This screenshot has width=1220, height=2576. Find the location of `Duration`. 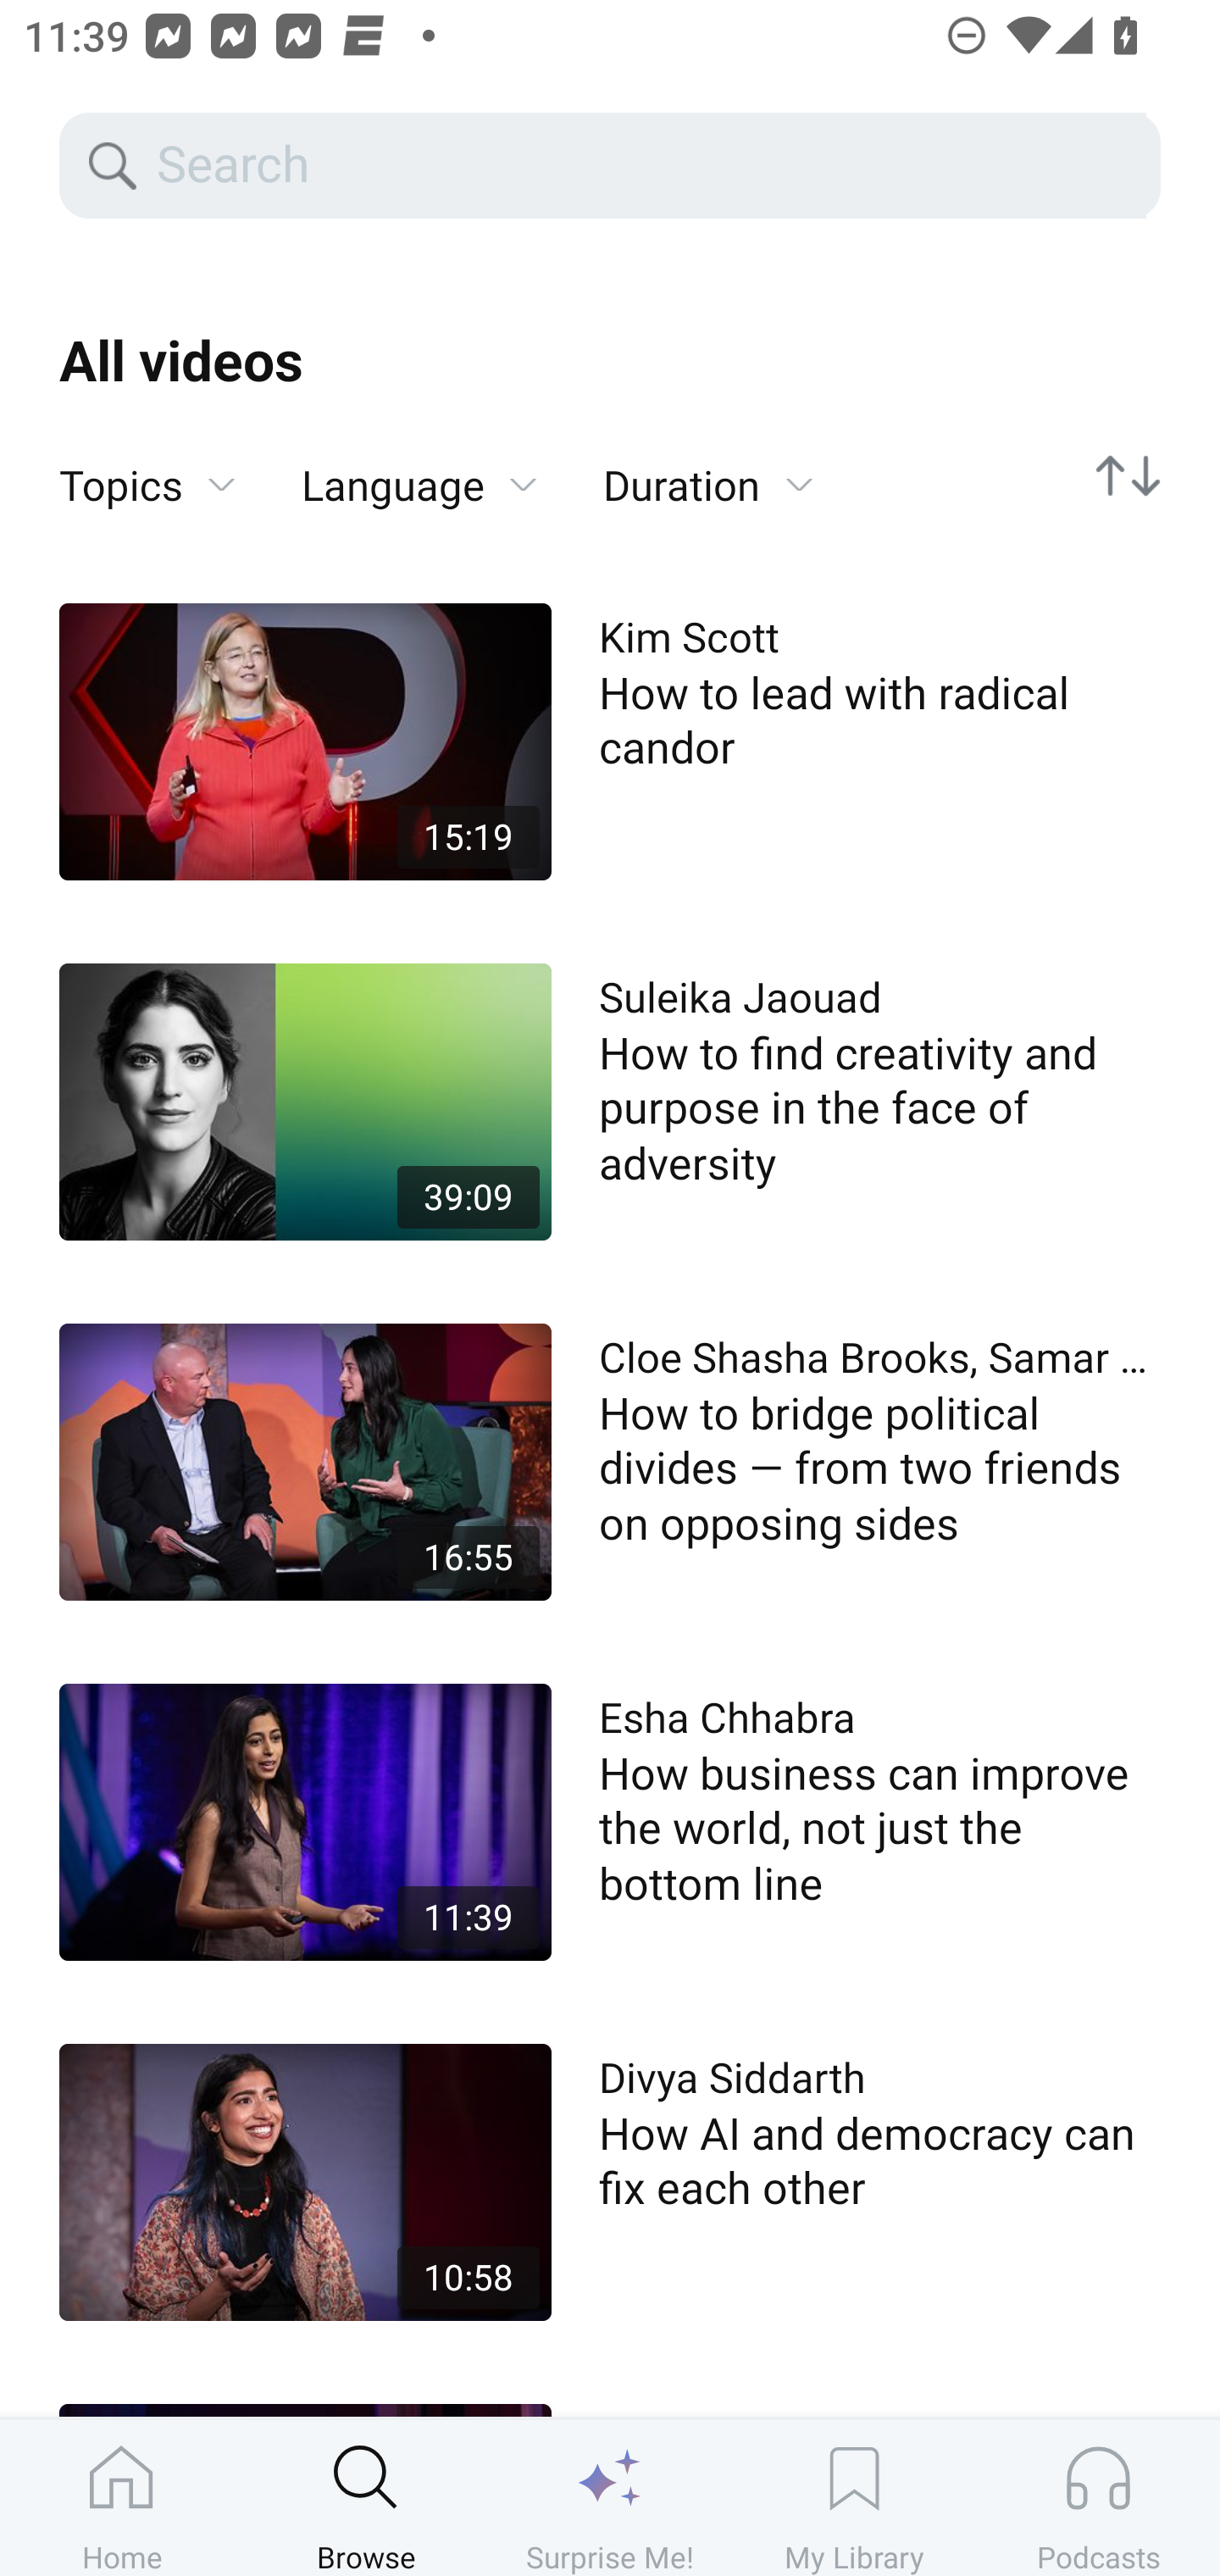

Duration is located at coordinates (708, 486).